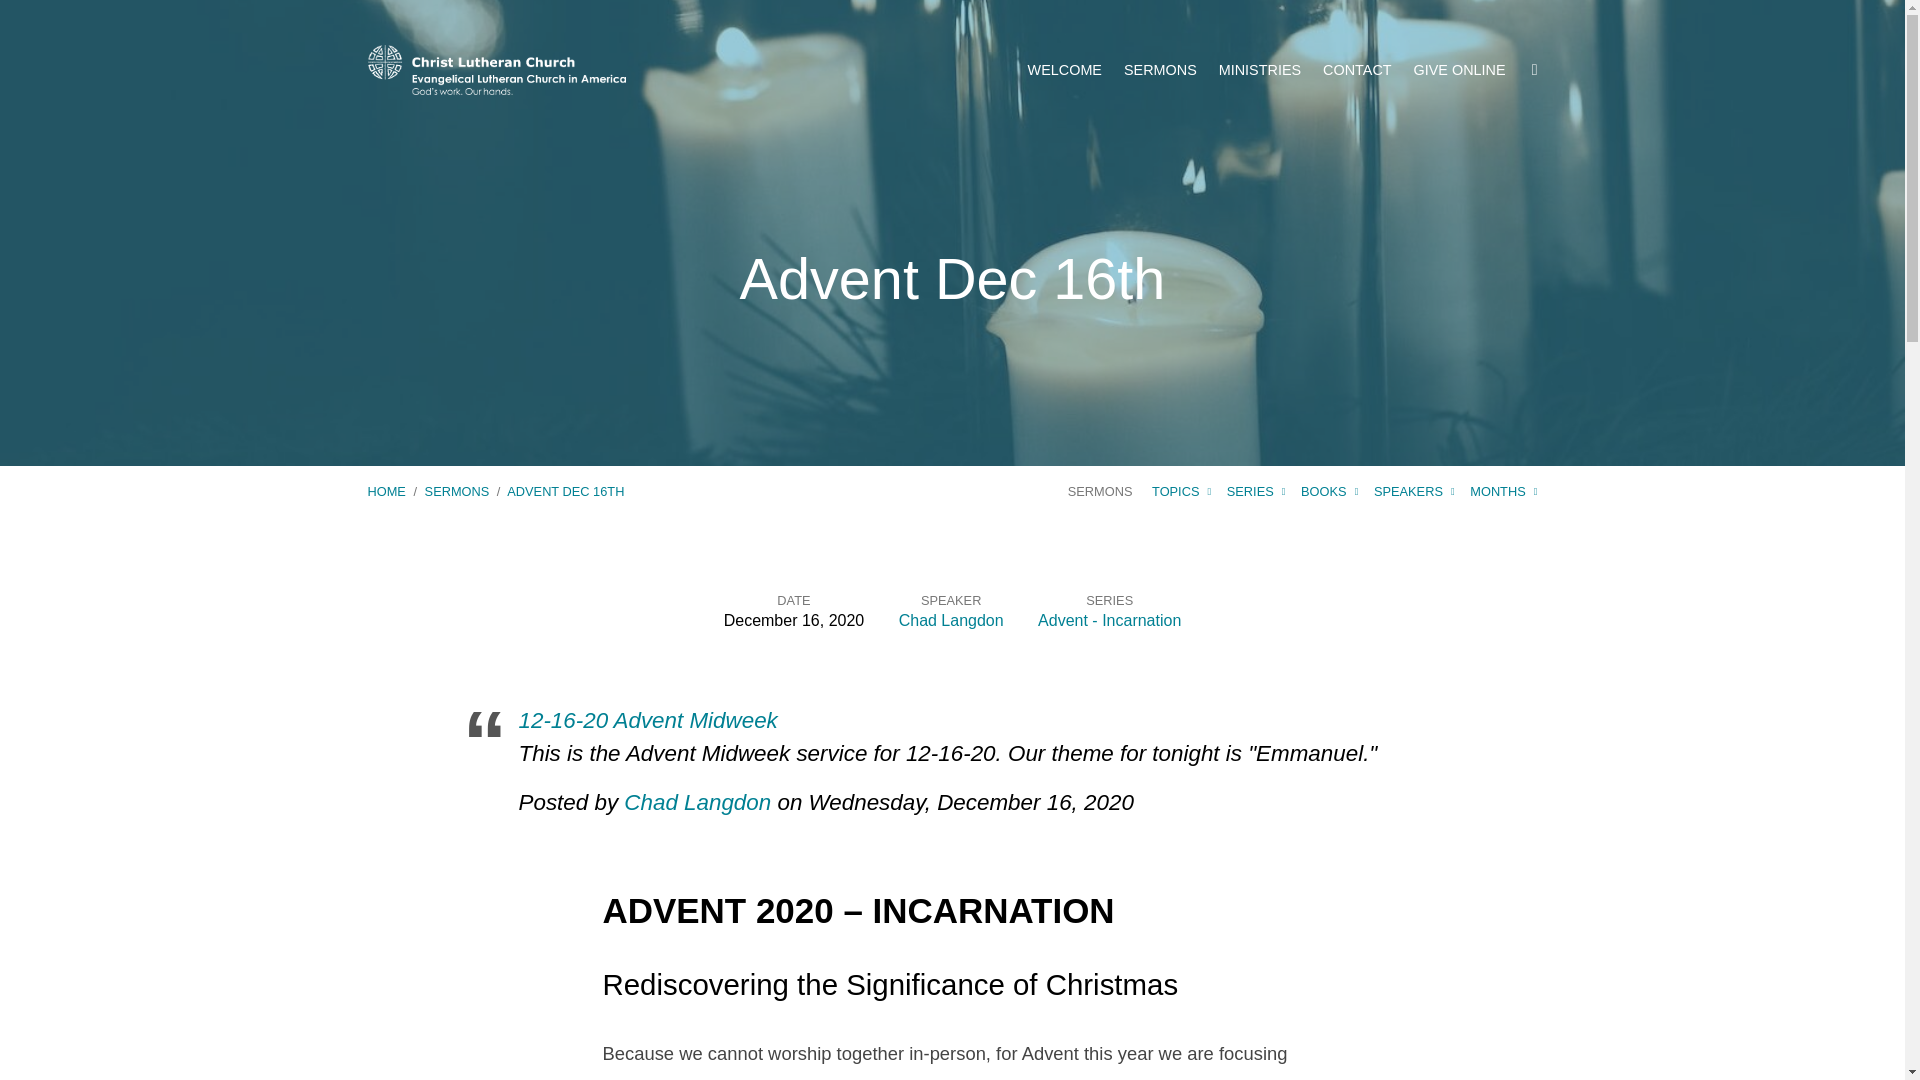 The image size is (1920, 1080). Describe the element at coordinates (1260, 69) in the screenshot. I see `MINISTRIES` at that location.